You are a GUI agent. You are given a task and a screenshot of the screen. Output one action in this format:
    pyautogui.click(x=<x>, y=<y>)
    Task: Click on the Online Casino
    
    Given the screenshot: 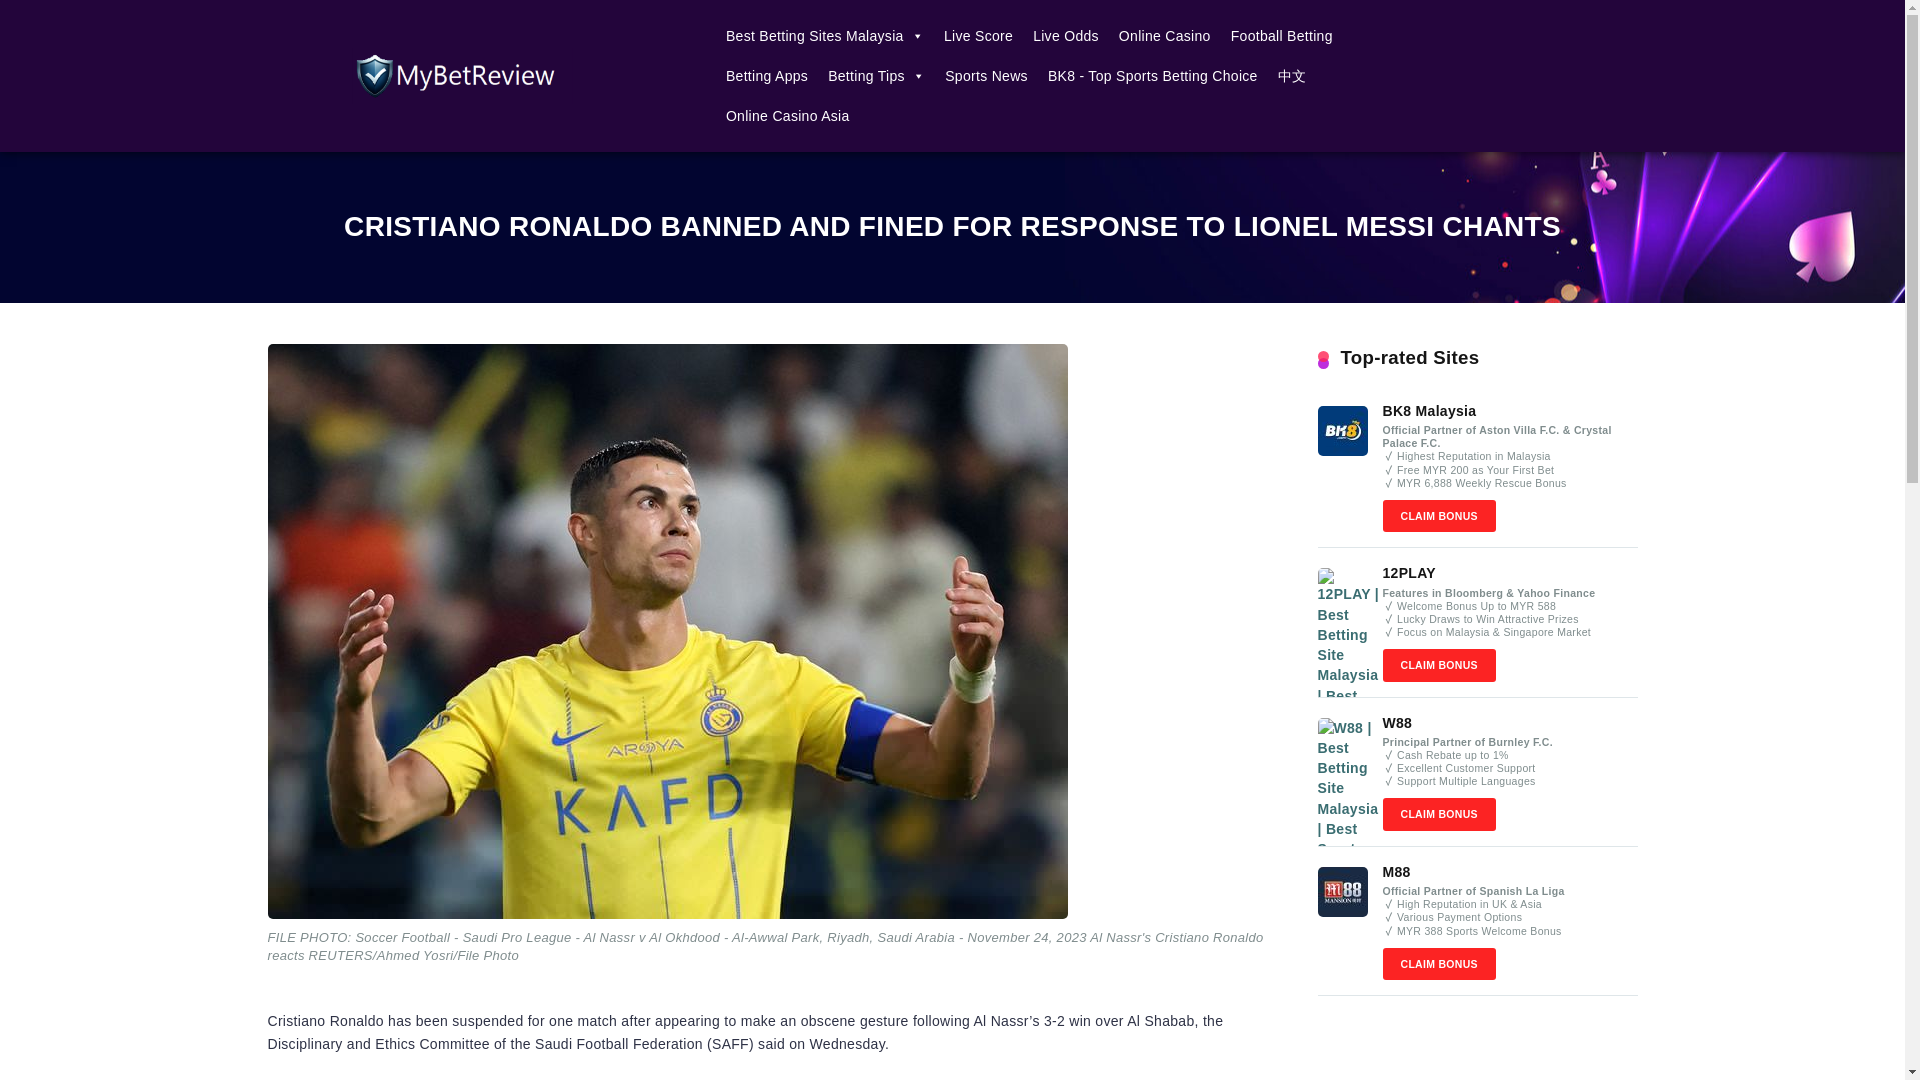 What is the action you would take?
    pyautogui.click(x=1165, y=36)
    